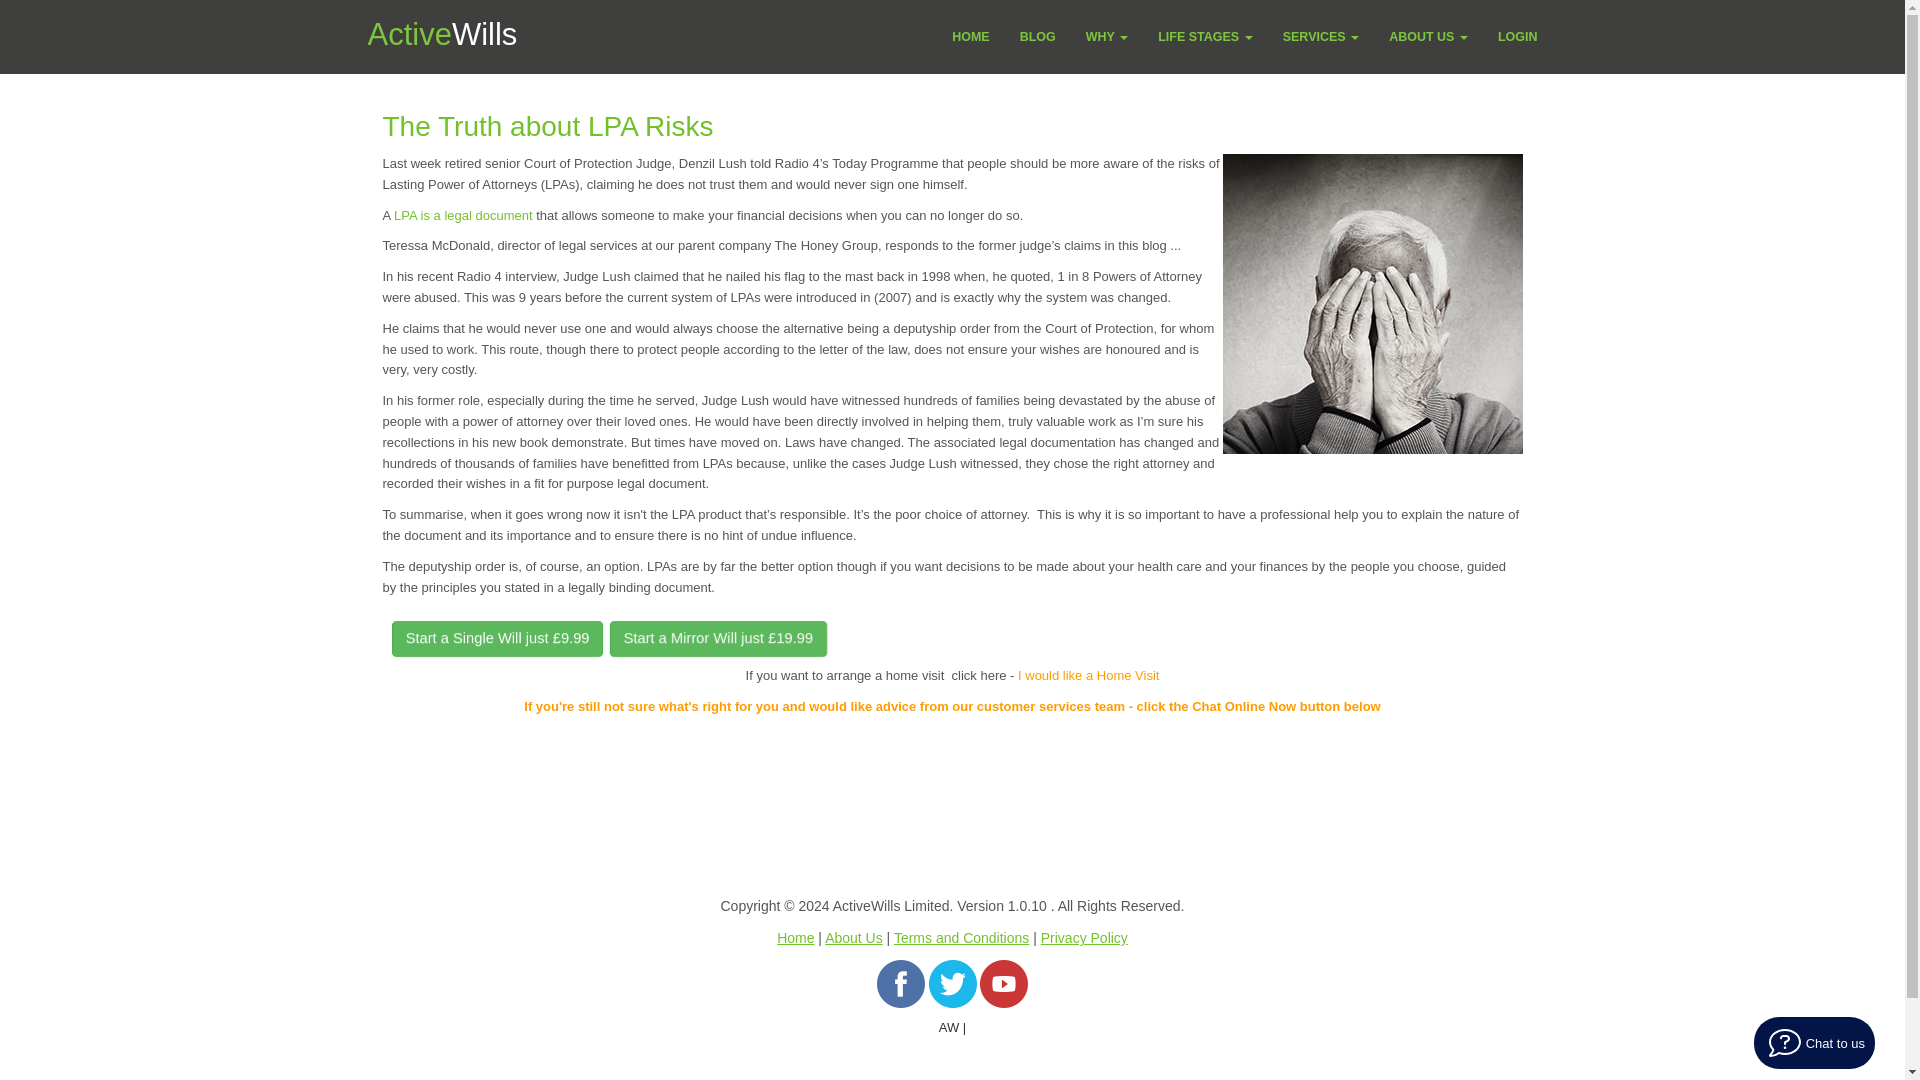  What do you see at coordinates (1320, 36) in the screenshot?
I see `SERVICES` at bounding box center [1320, 36].